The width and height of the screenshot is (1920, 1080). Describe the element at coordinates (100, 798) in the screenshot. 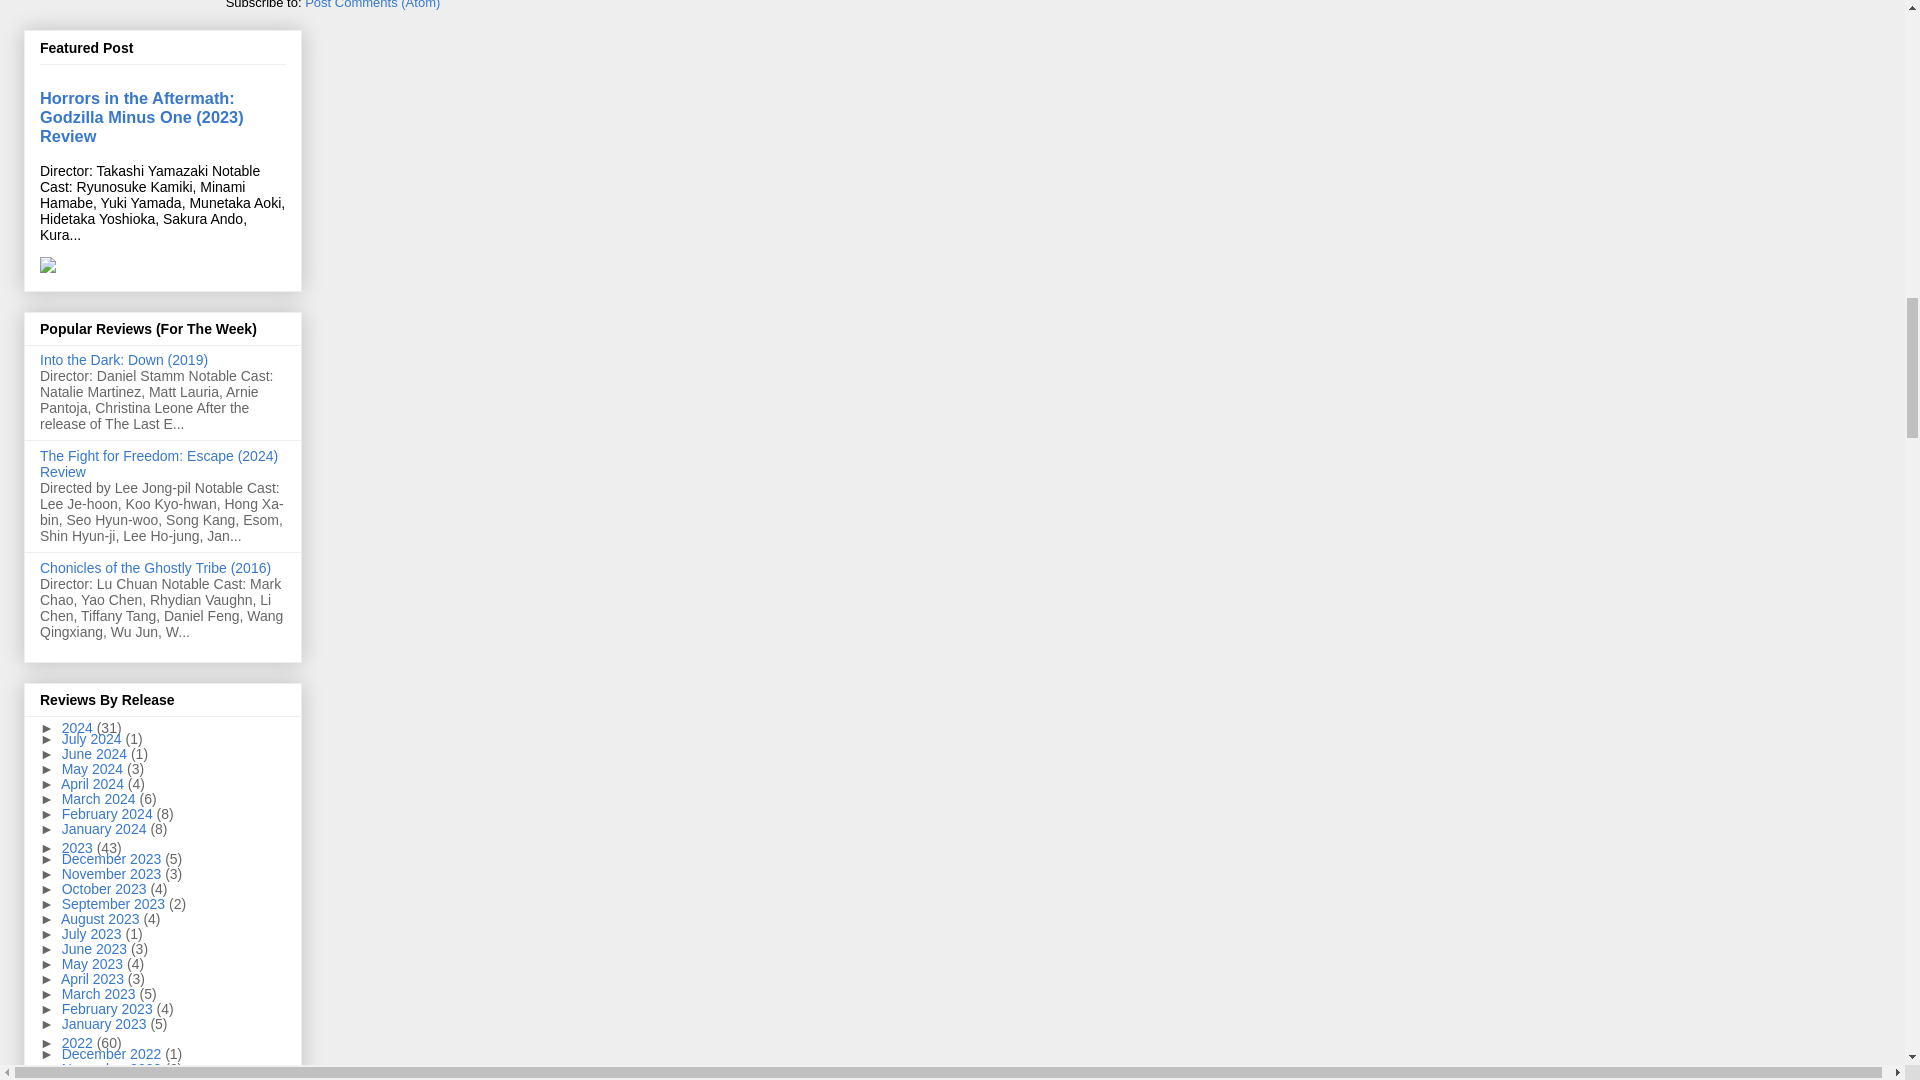

I see `March 2024` at that location.